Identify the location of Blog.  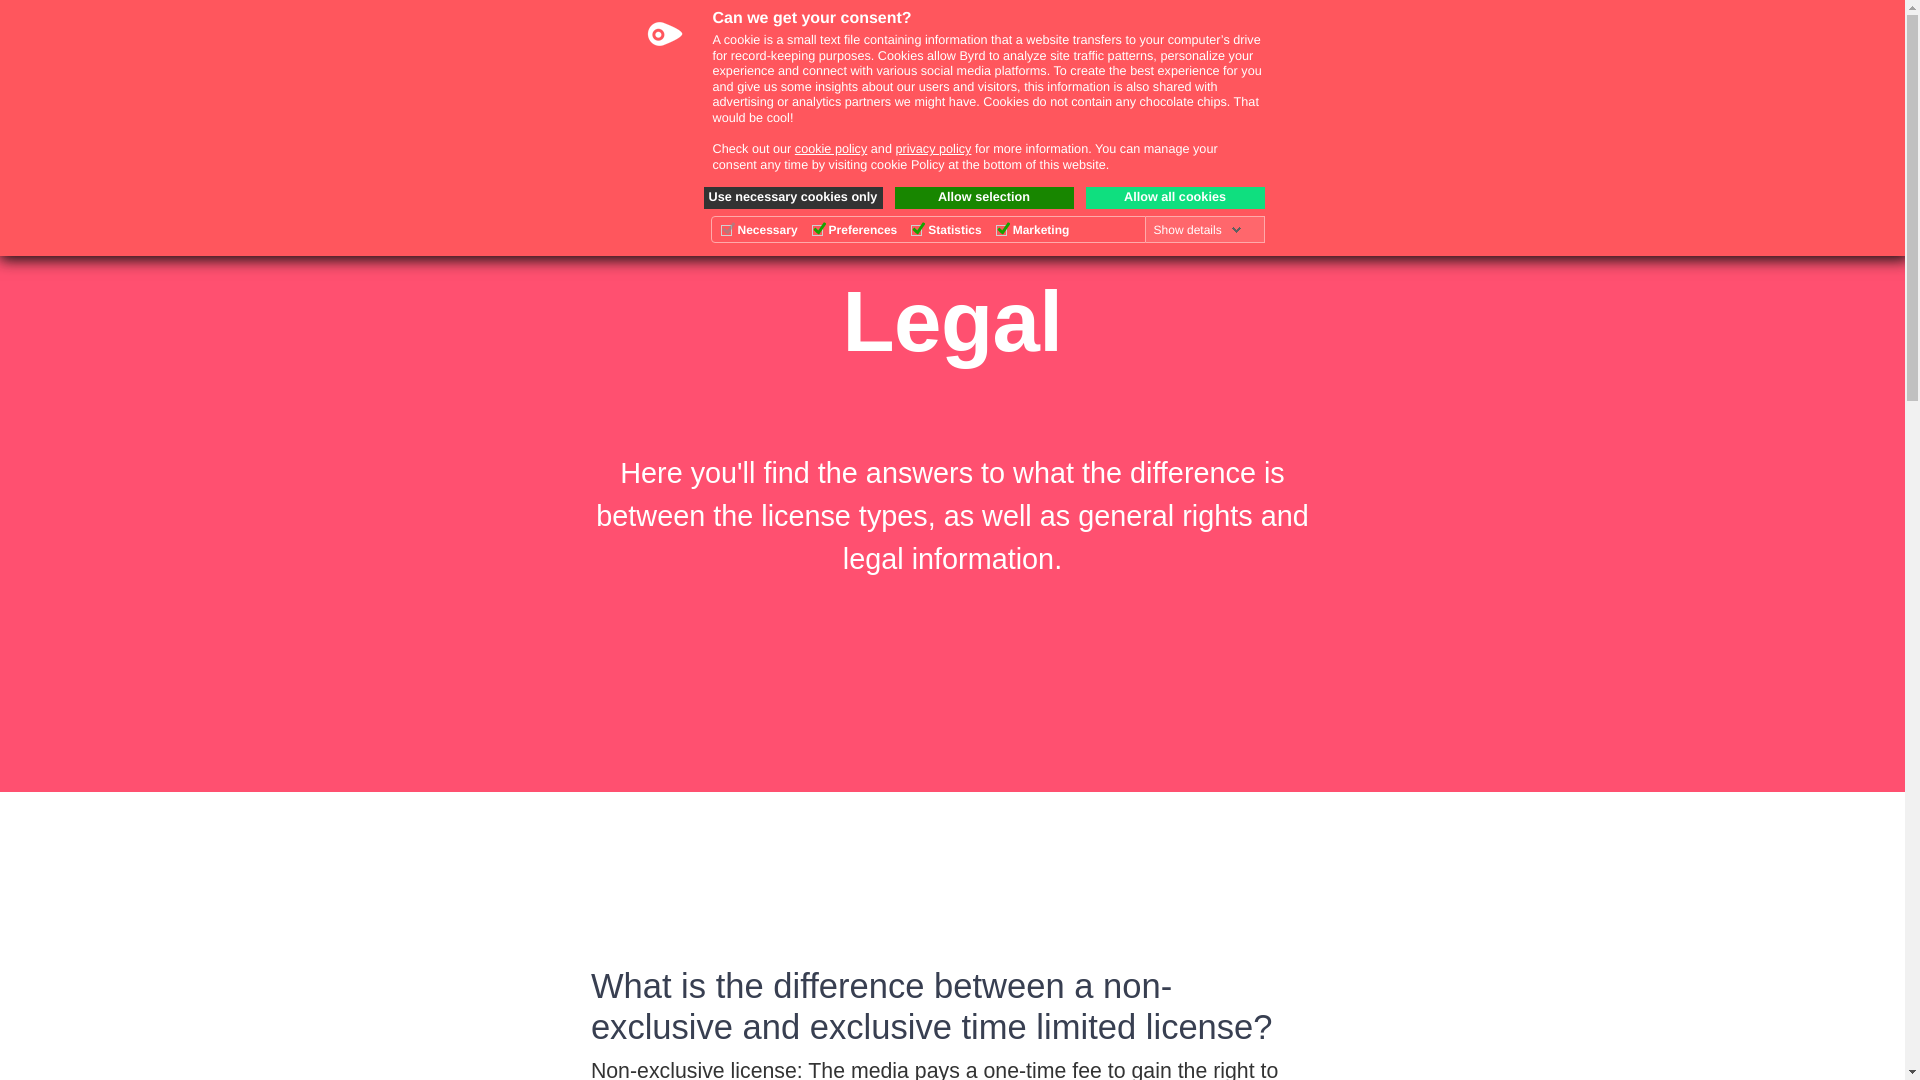
(1448, 64).